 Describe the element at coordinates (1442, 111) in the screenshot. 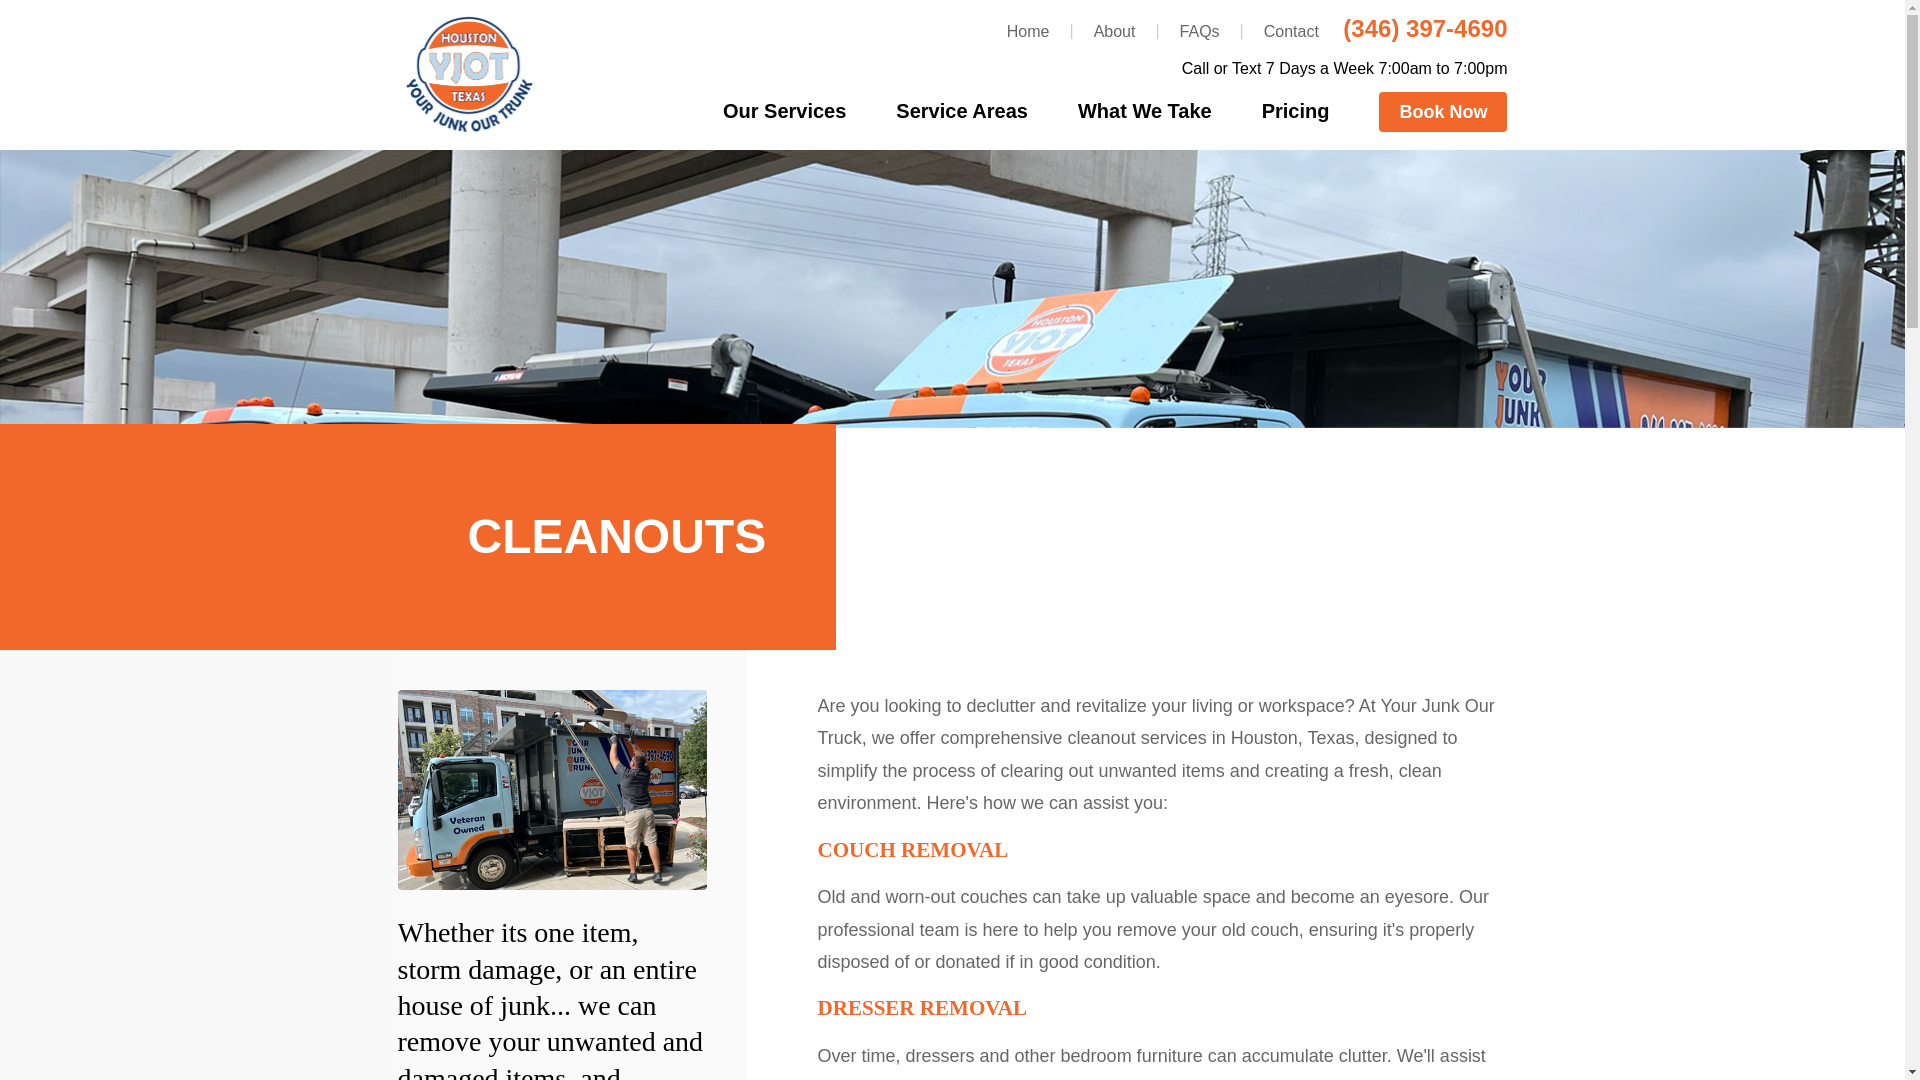

I see `Book Now` at that location.